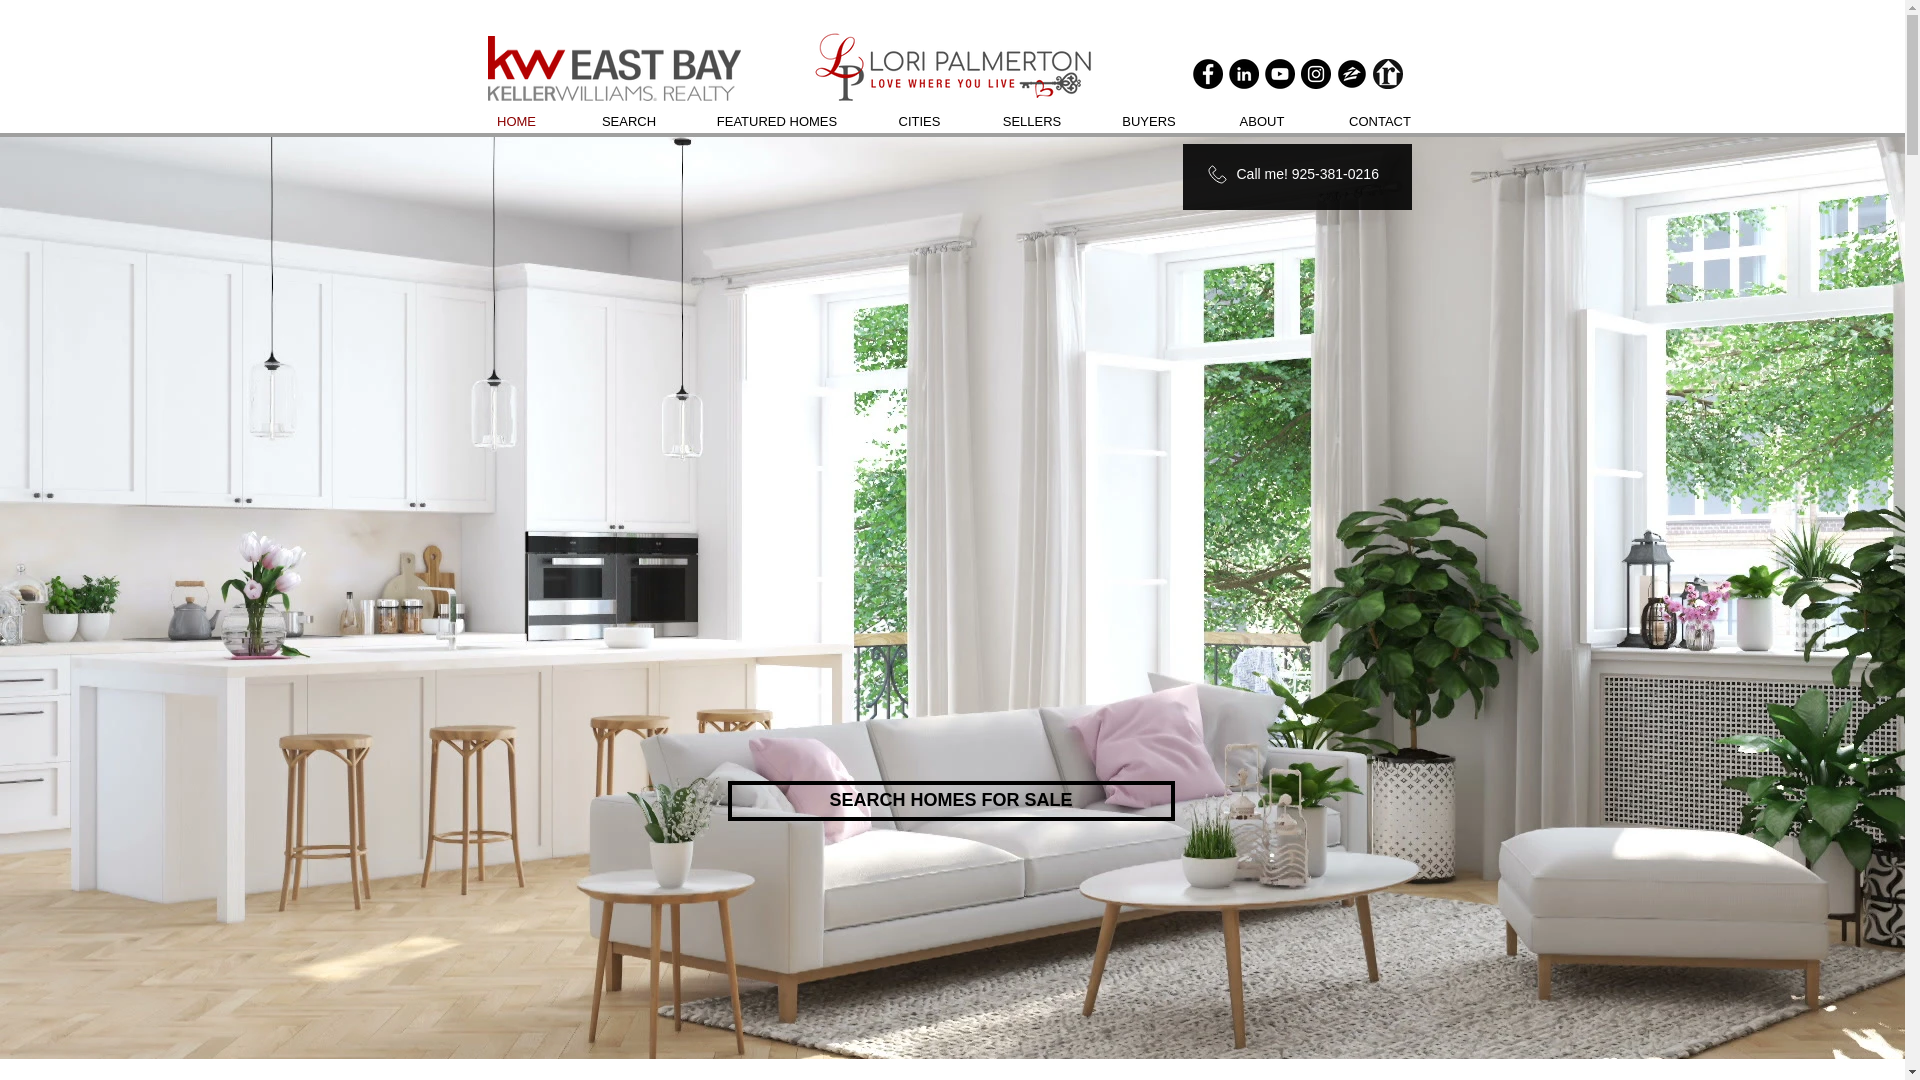 This screenshot has width=1920, height=1080. What do you see at coordinates (951, 800) in the screenshot?
I see `SEARCH HOMES FOR SALE` at bounding box center [951, 800].